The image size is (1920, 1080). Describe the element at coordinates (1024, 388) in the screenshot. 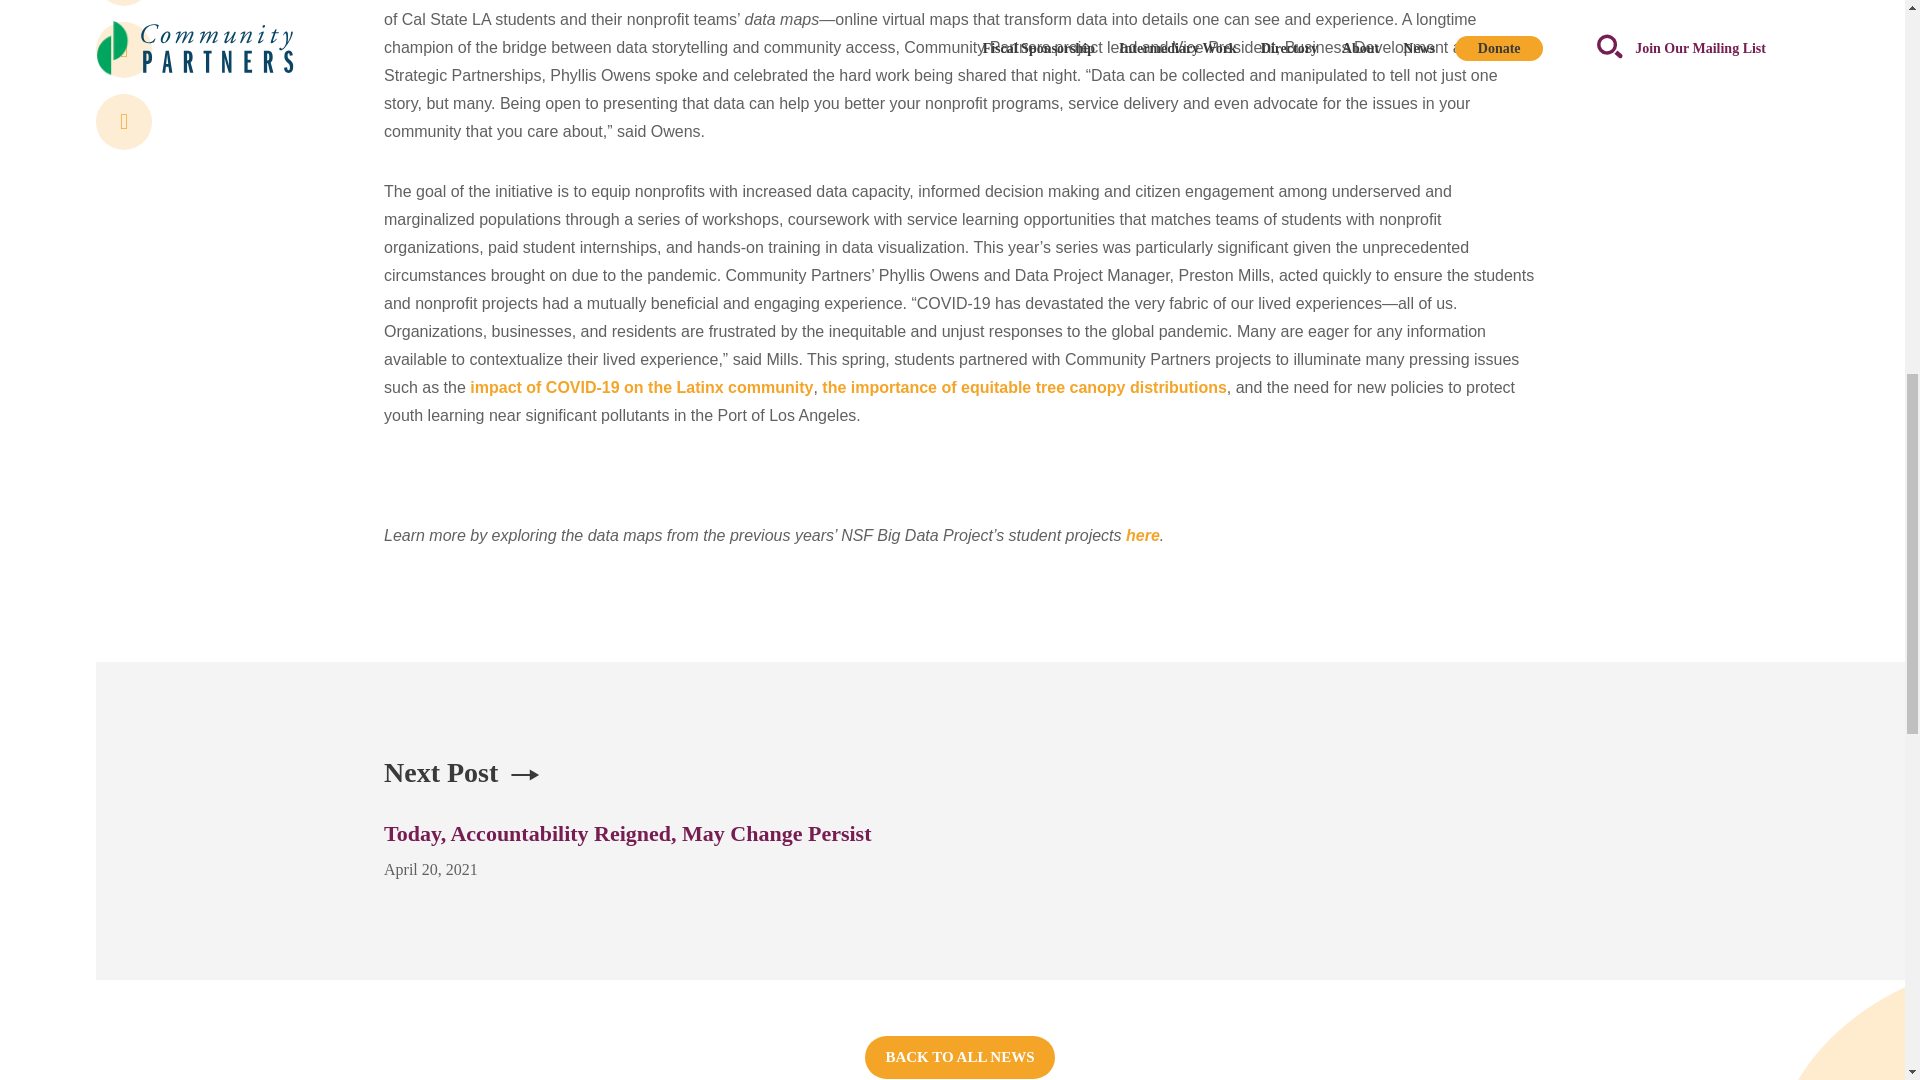

I see `the importance of equitable tree canopy distributions` at that location.